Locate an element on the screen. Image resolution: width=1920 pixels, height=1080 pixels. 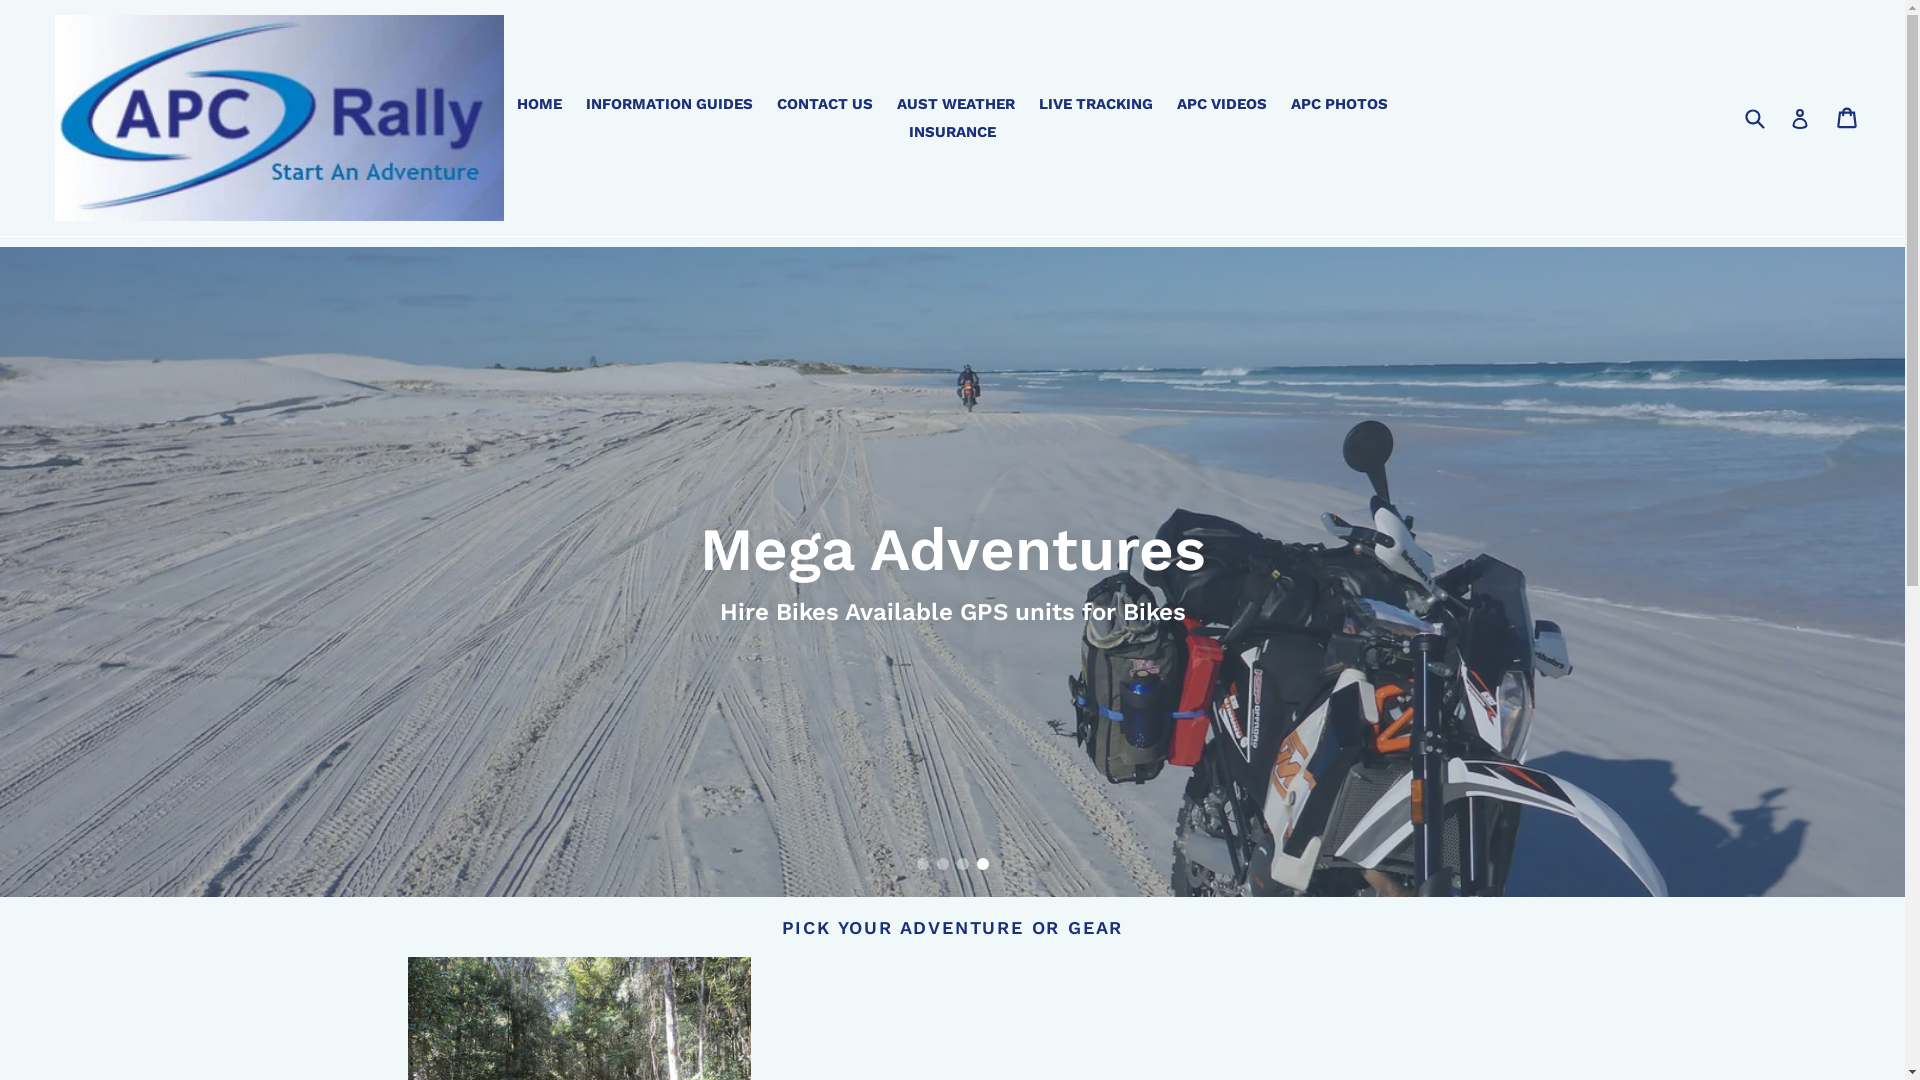
Slide 2 is located at coordinates (942, 864).